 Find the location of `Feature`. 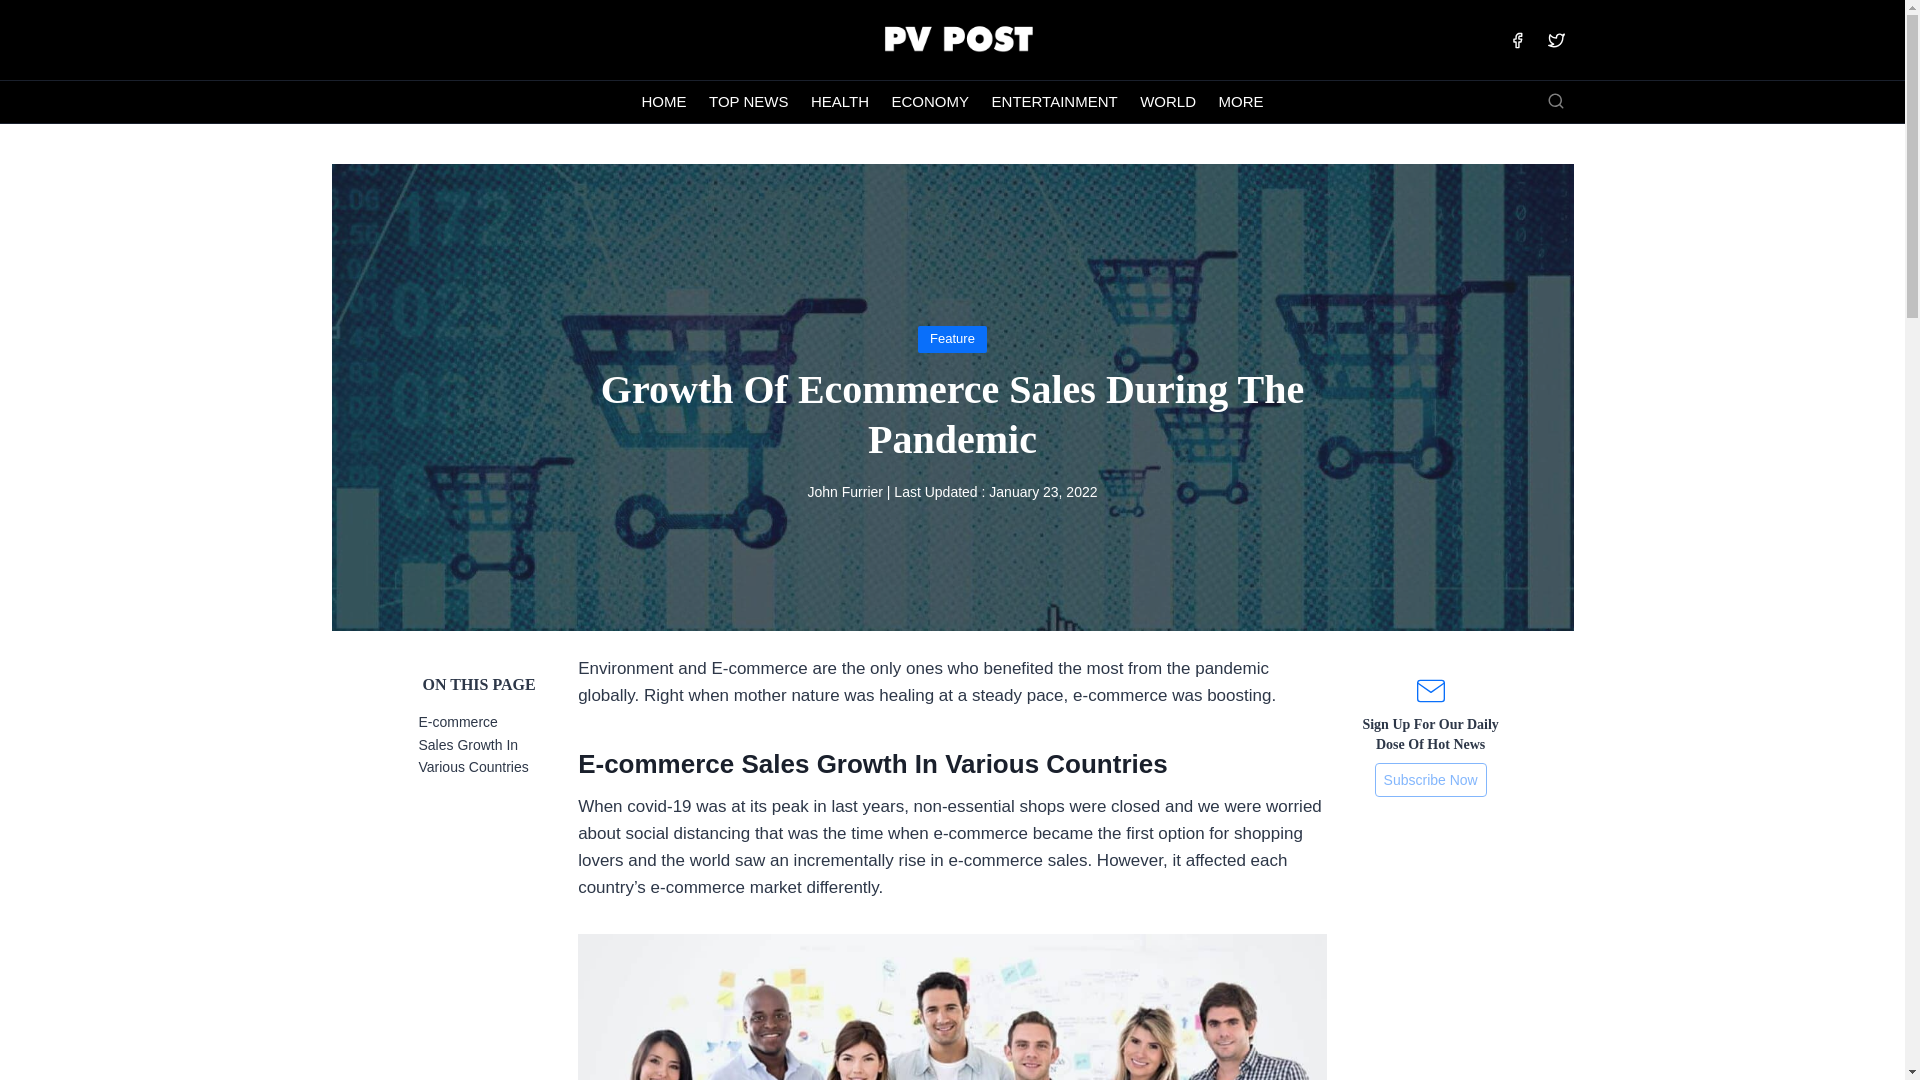

Feature is located at coordinates (952, 338).